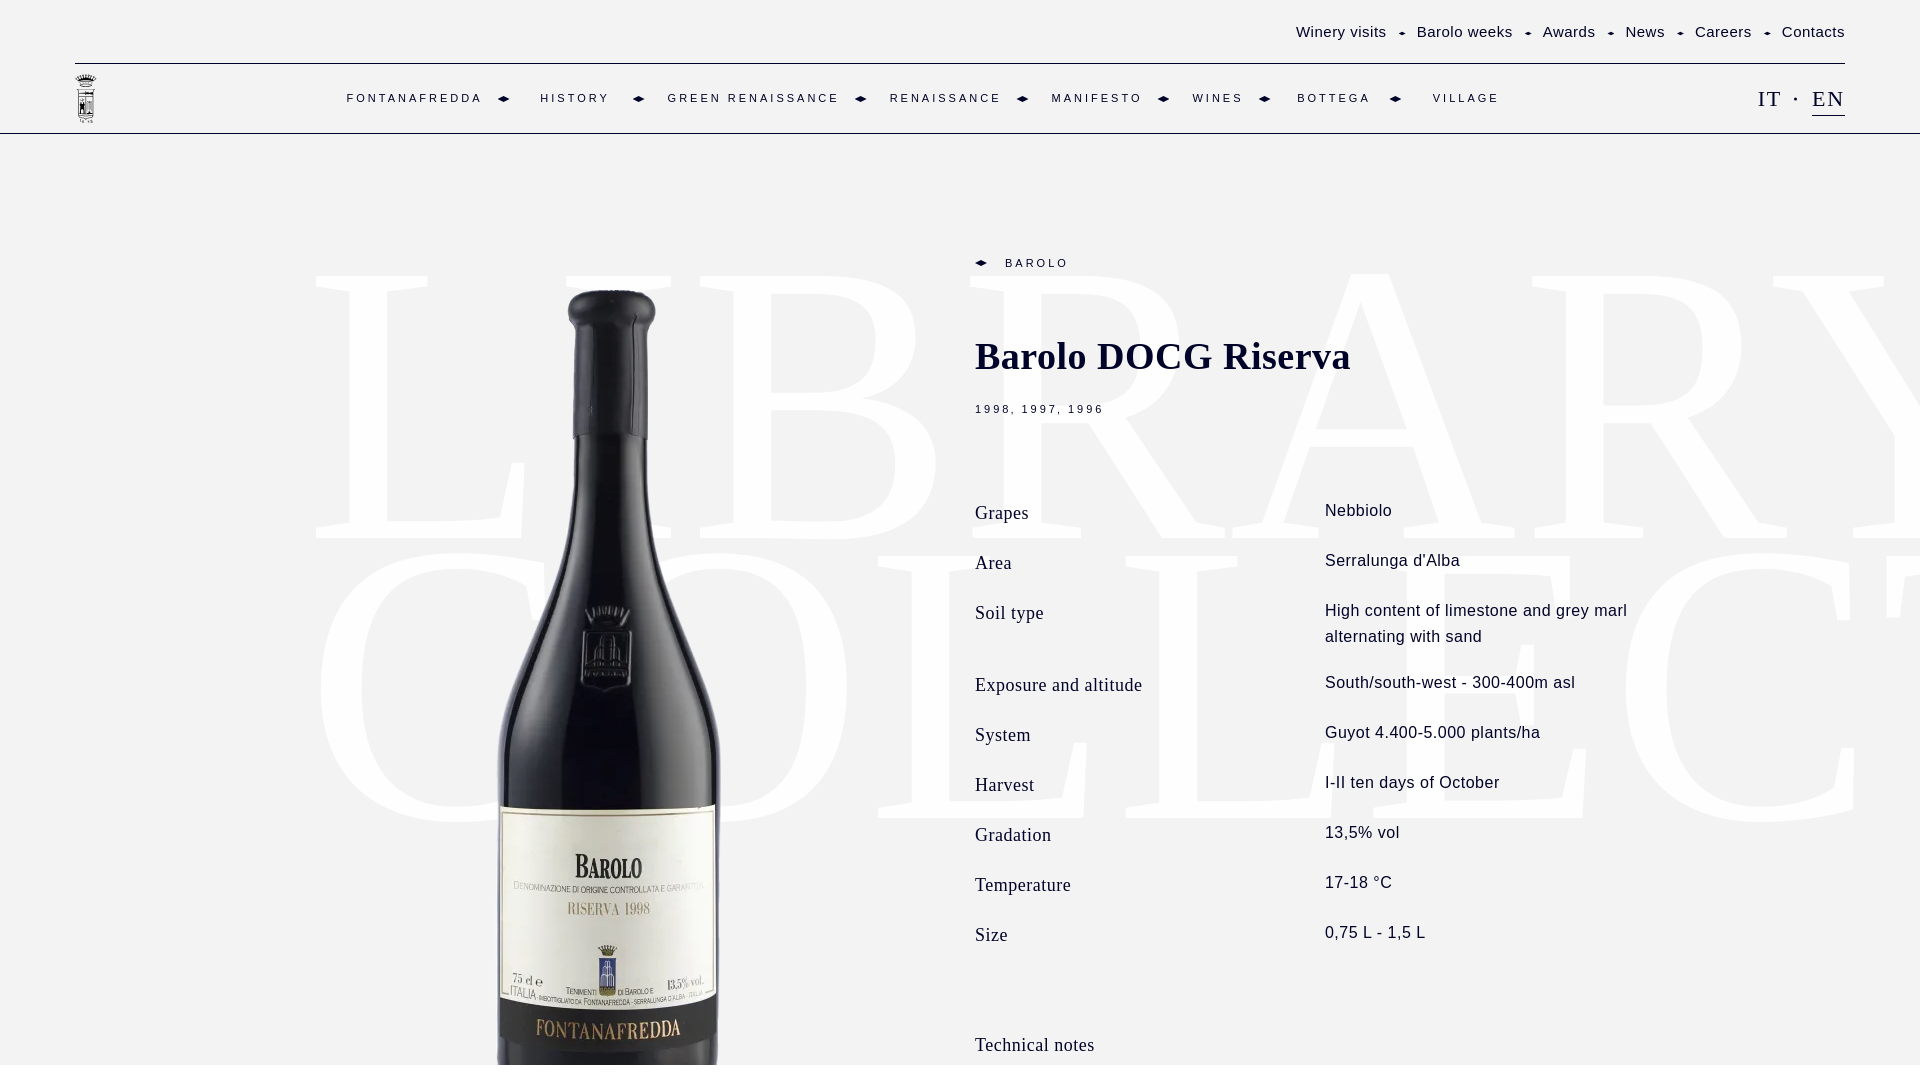  What do you see at coordinates (1813, 30) in the screenshot?
I see `Contacts` at bounding box center [1813, 30].